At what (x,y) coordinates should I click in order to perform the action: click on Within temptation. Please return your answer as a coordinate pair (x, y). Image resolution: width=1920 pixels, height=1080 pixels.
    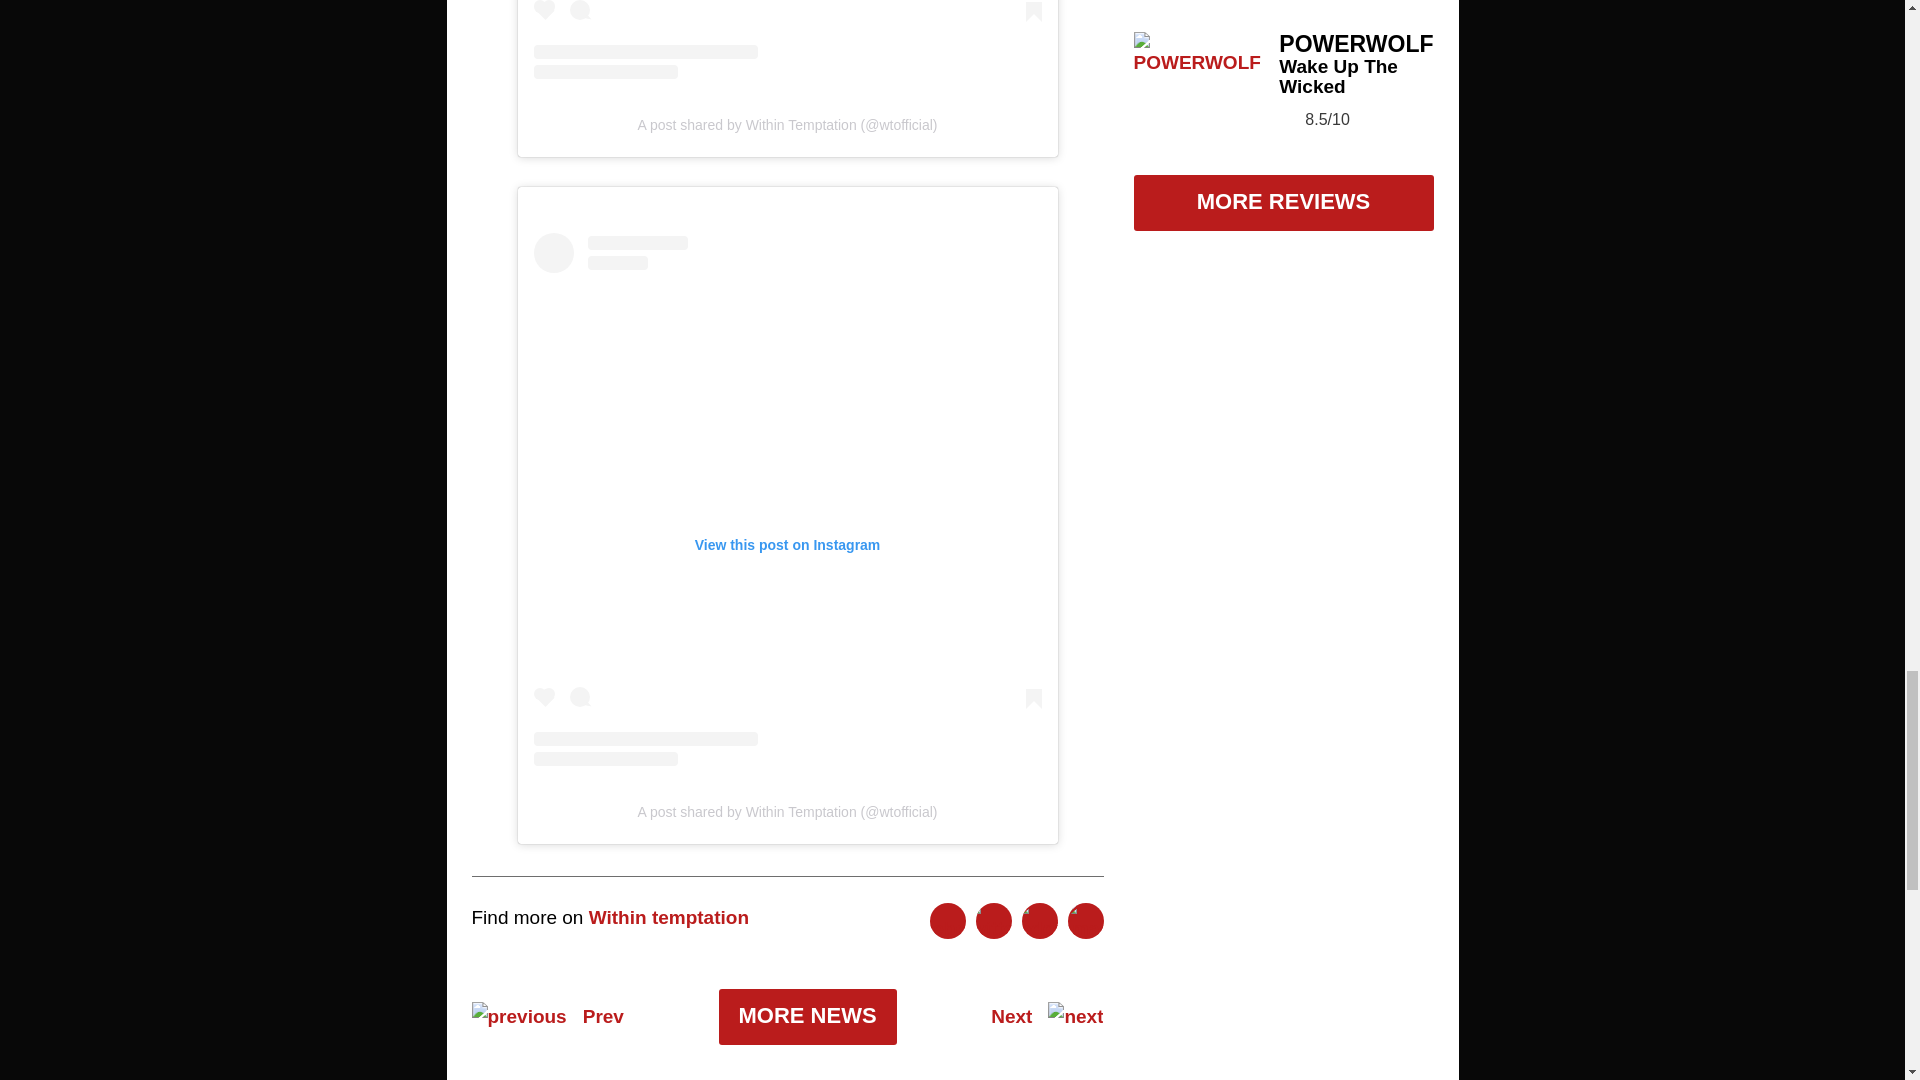
    Looking at the image, I should click on (668, 917).